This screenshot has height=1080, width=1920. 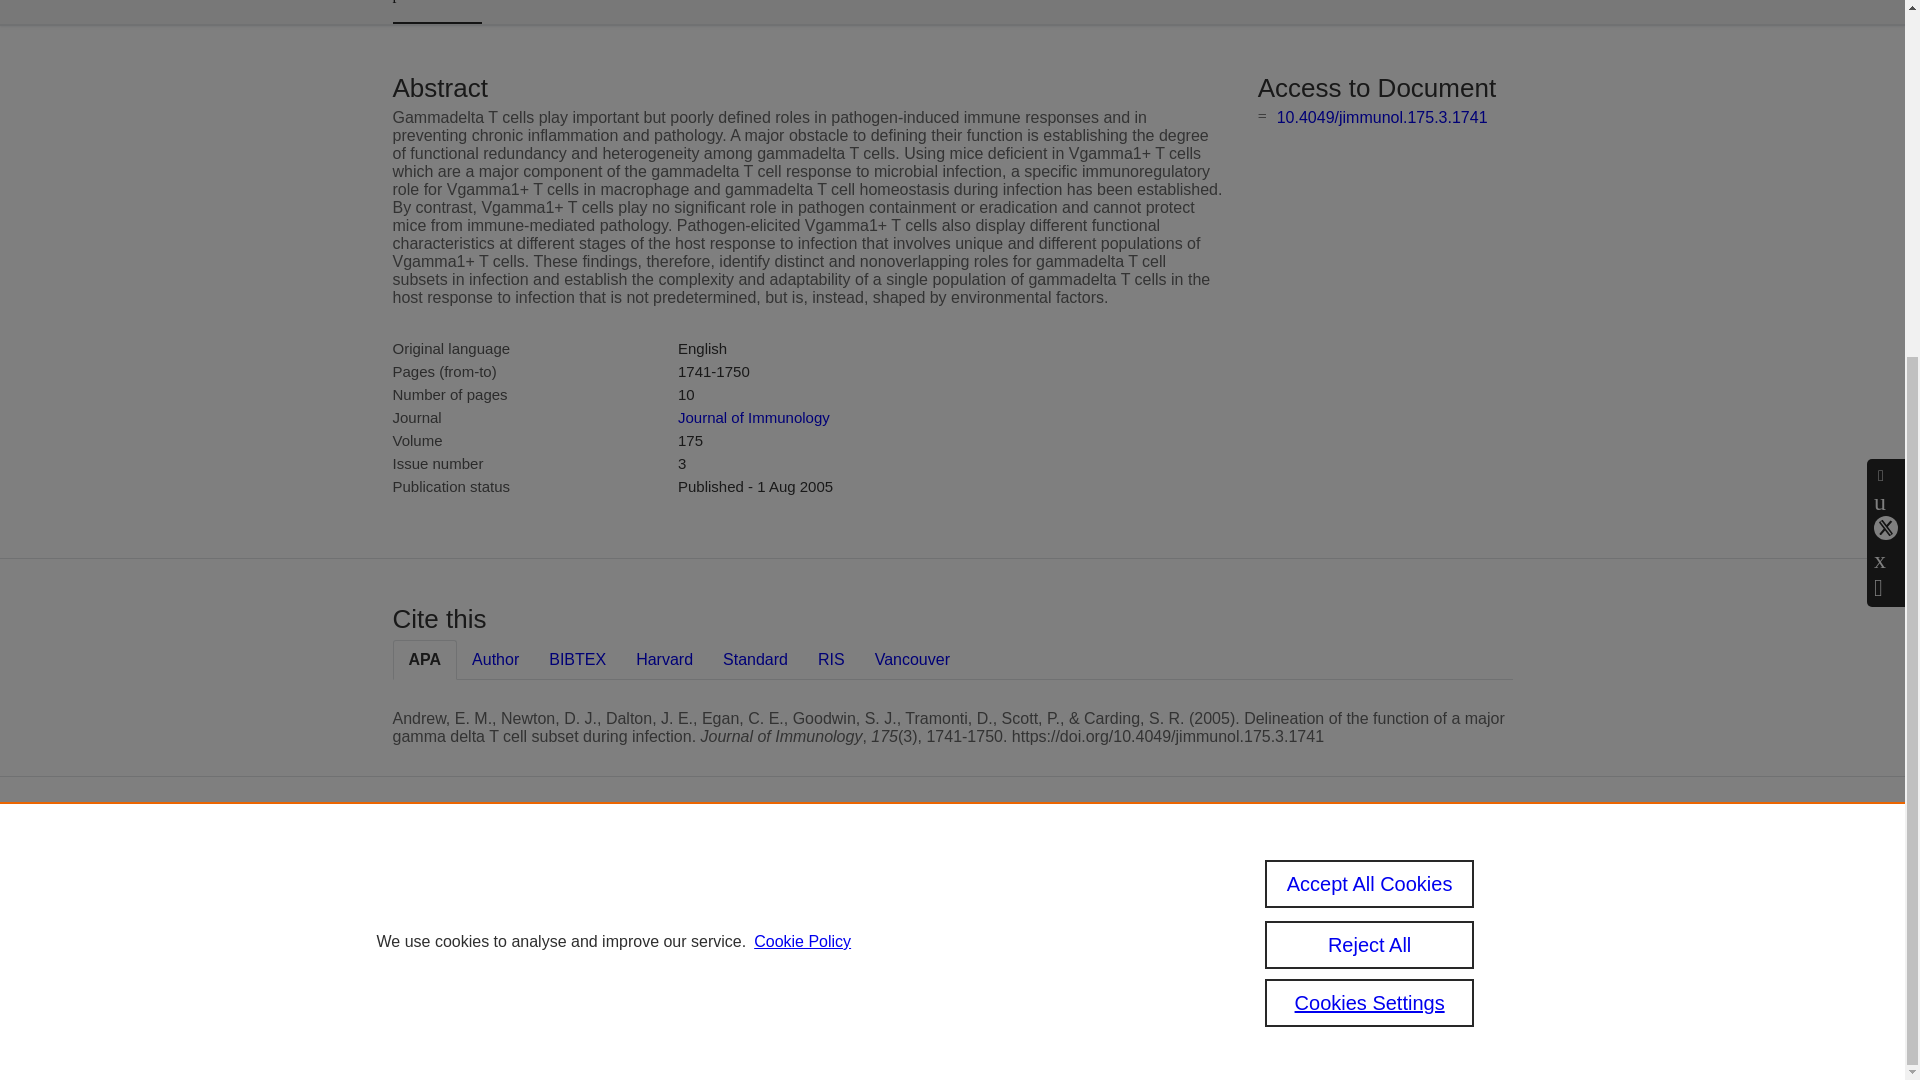 I want to click on About web accessibility, so click(x=1326, y=940).